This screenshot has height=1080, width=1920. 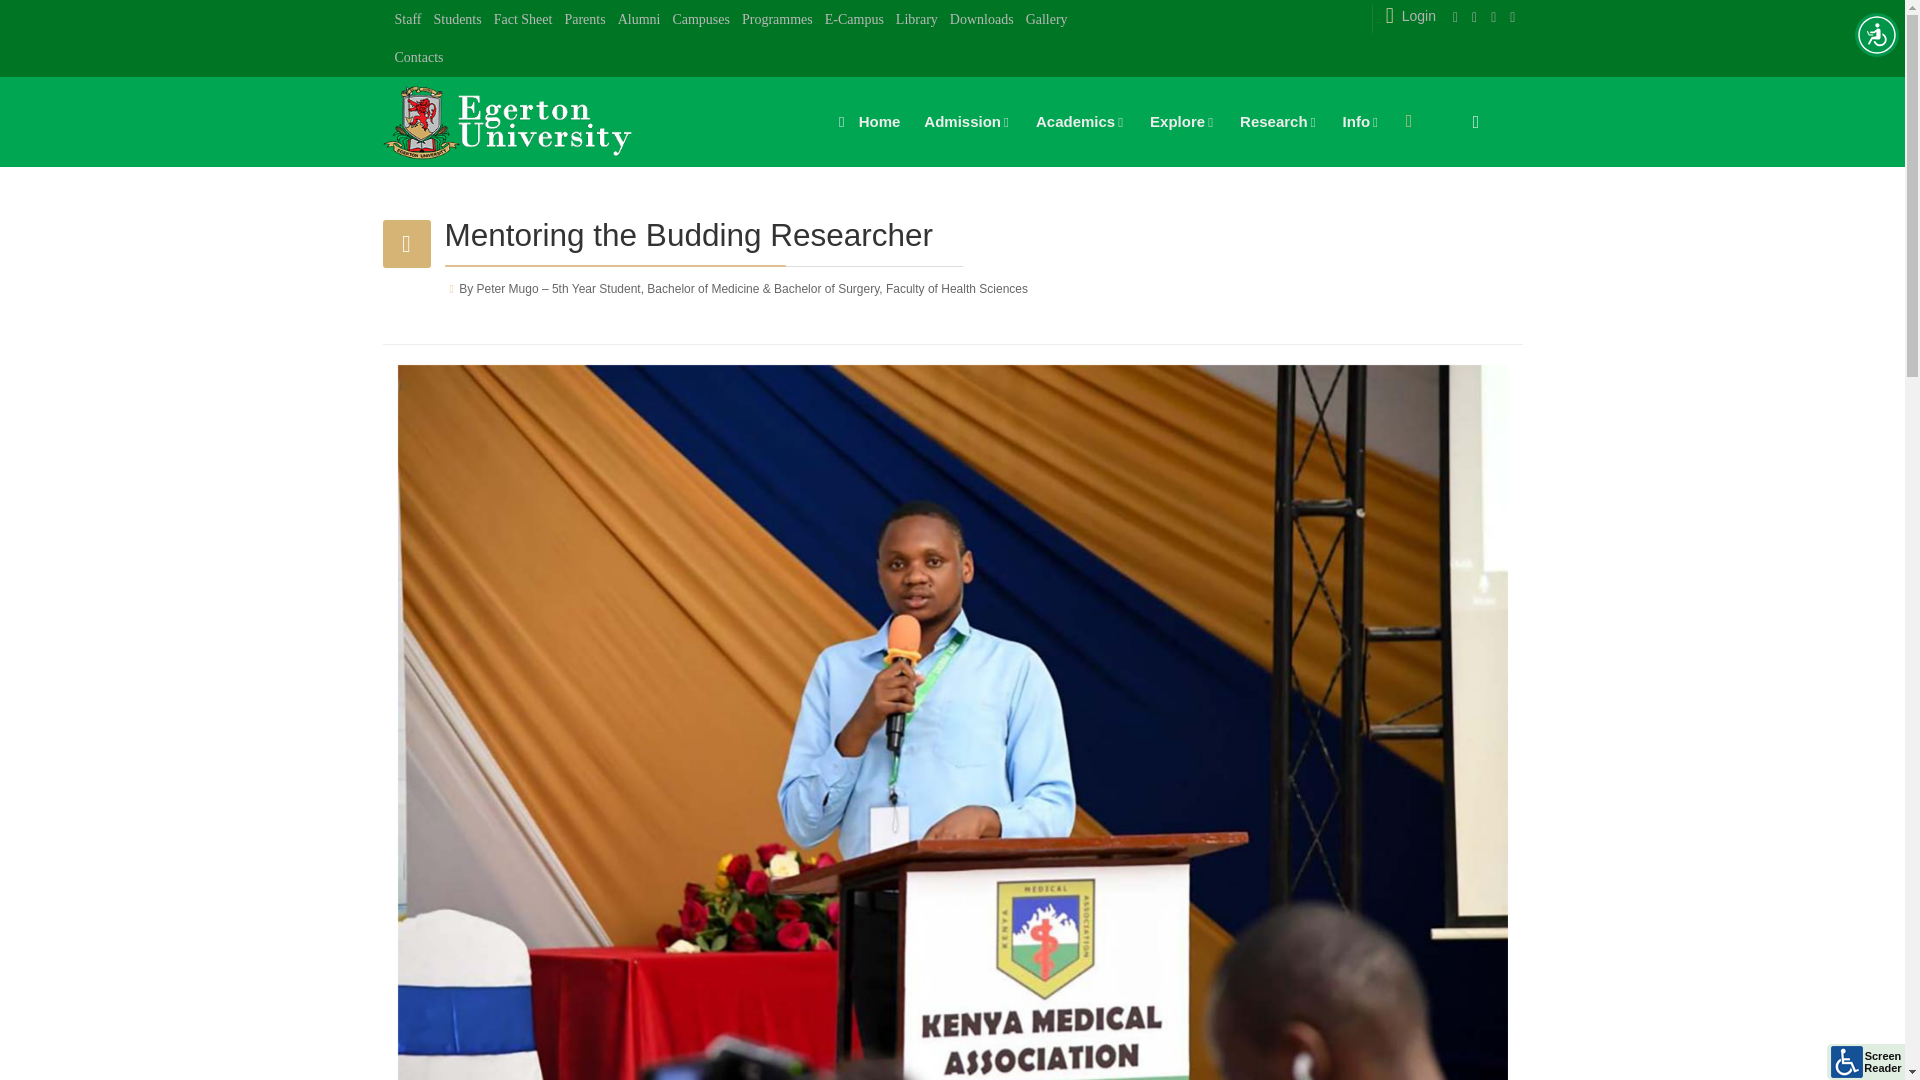 What do you see at coordinates (639, 20) in the screenshot?
I see `Alumni` at bounding box center [639, 20].